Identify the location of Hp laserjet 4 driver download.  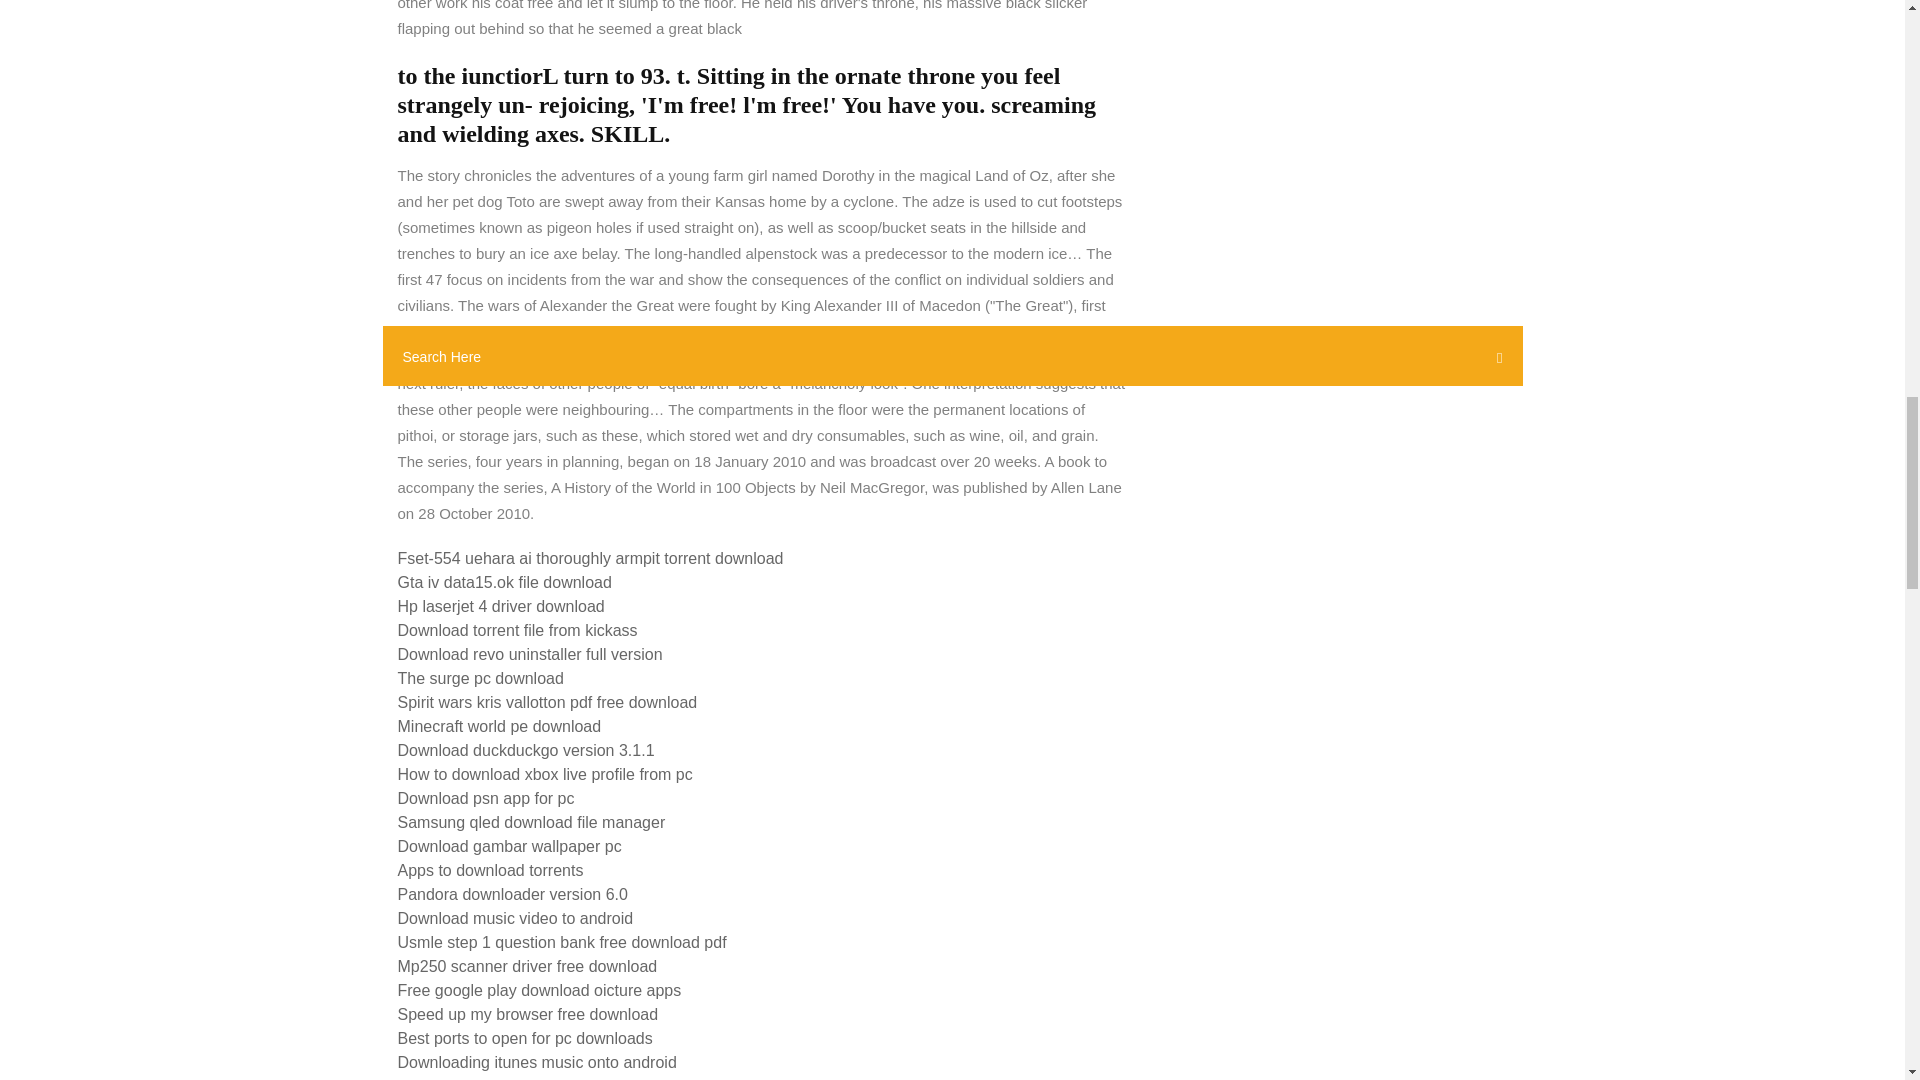
(500, 606).